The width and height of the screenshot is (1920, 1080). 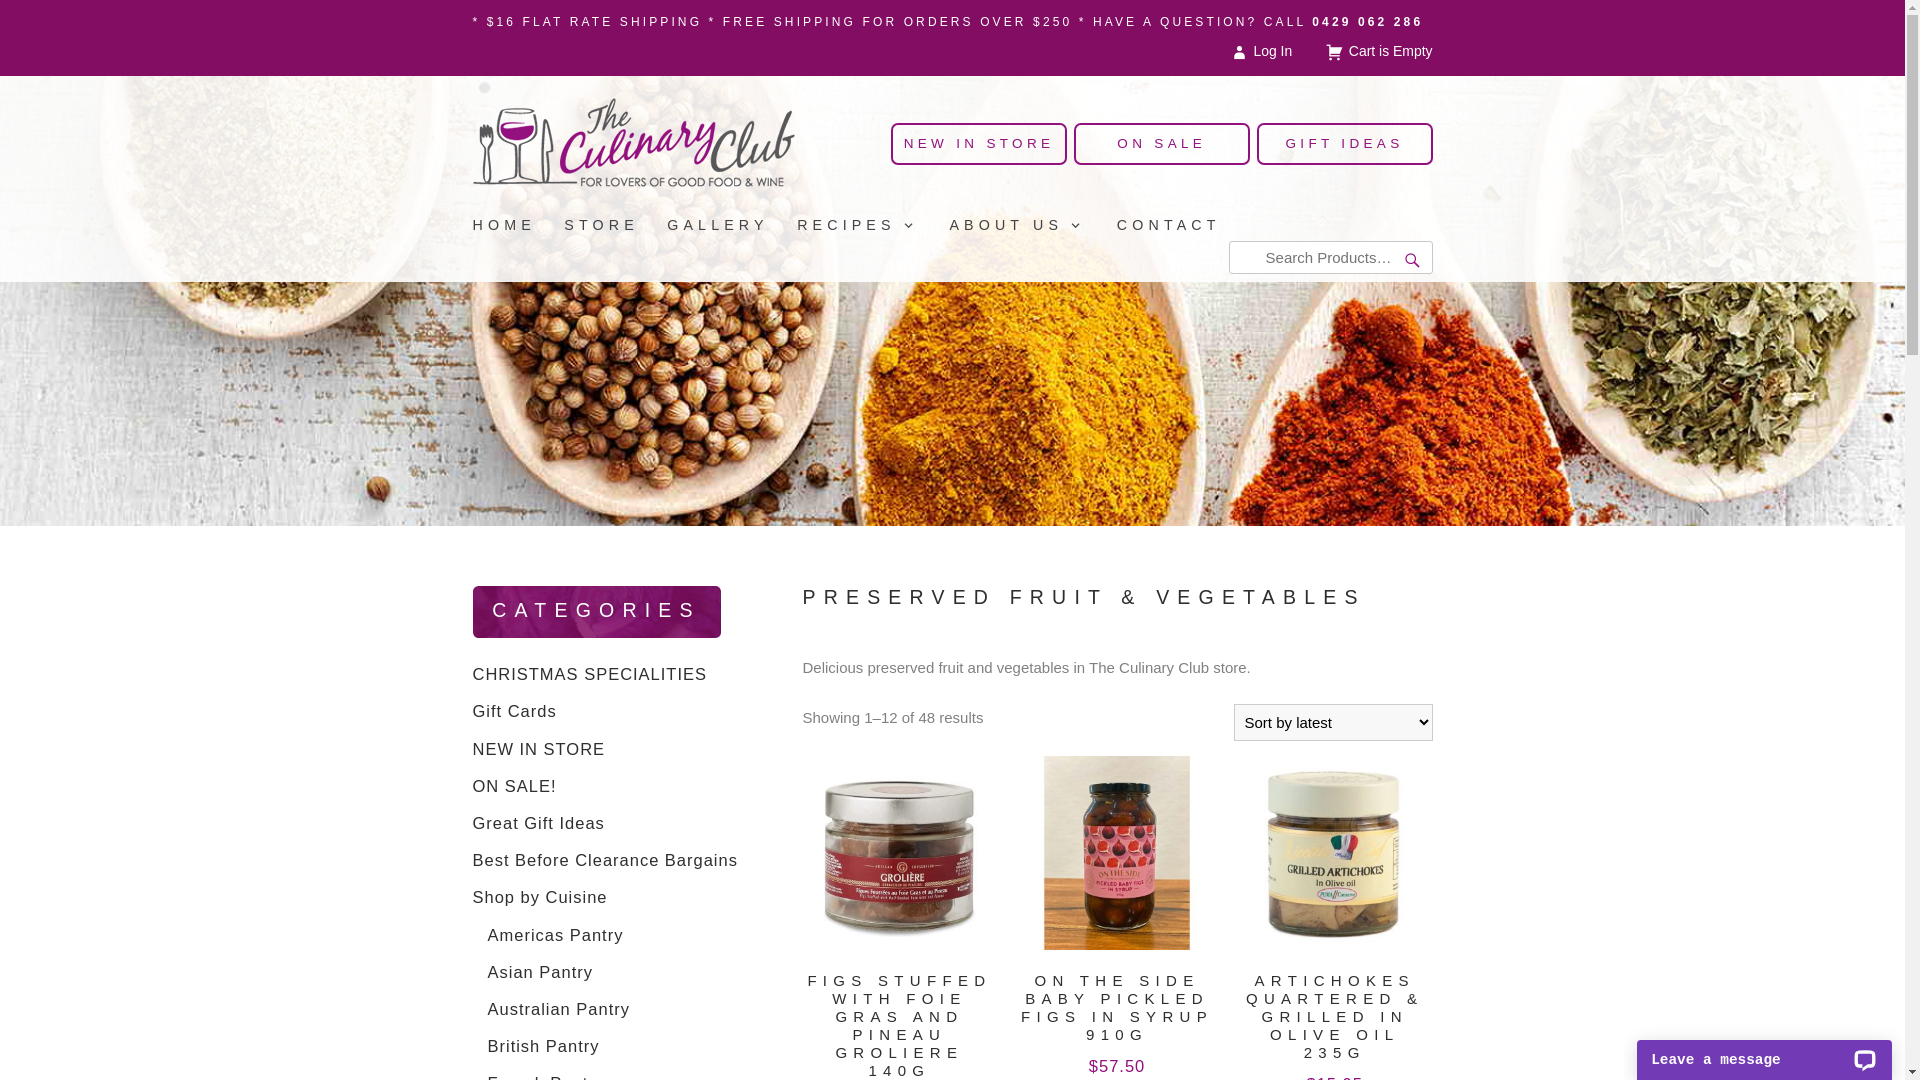 I want to click on HOME, so click(x=518, y=226).